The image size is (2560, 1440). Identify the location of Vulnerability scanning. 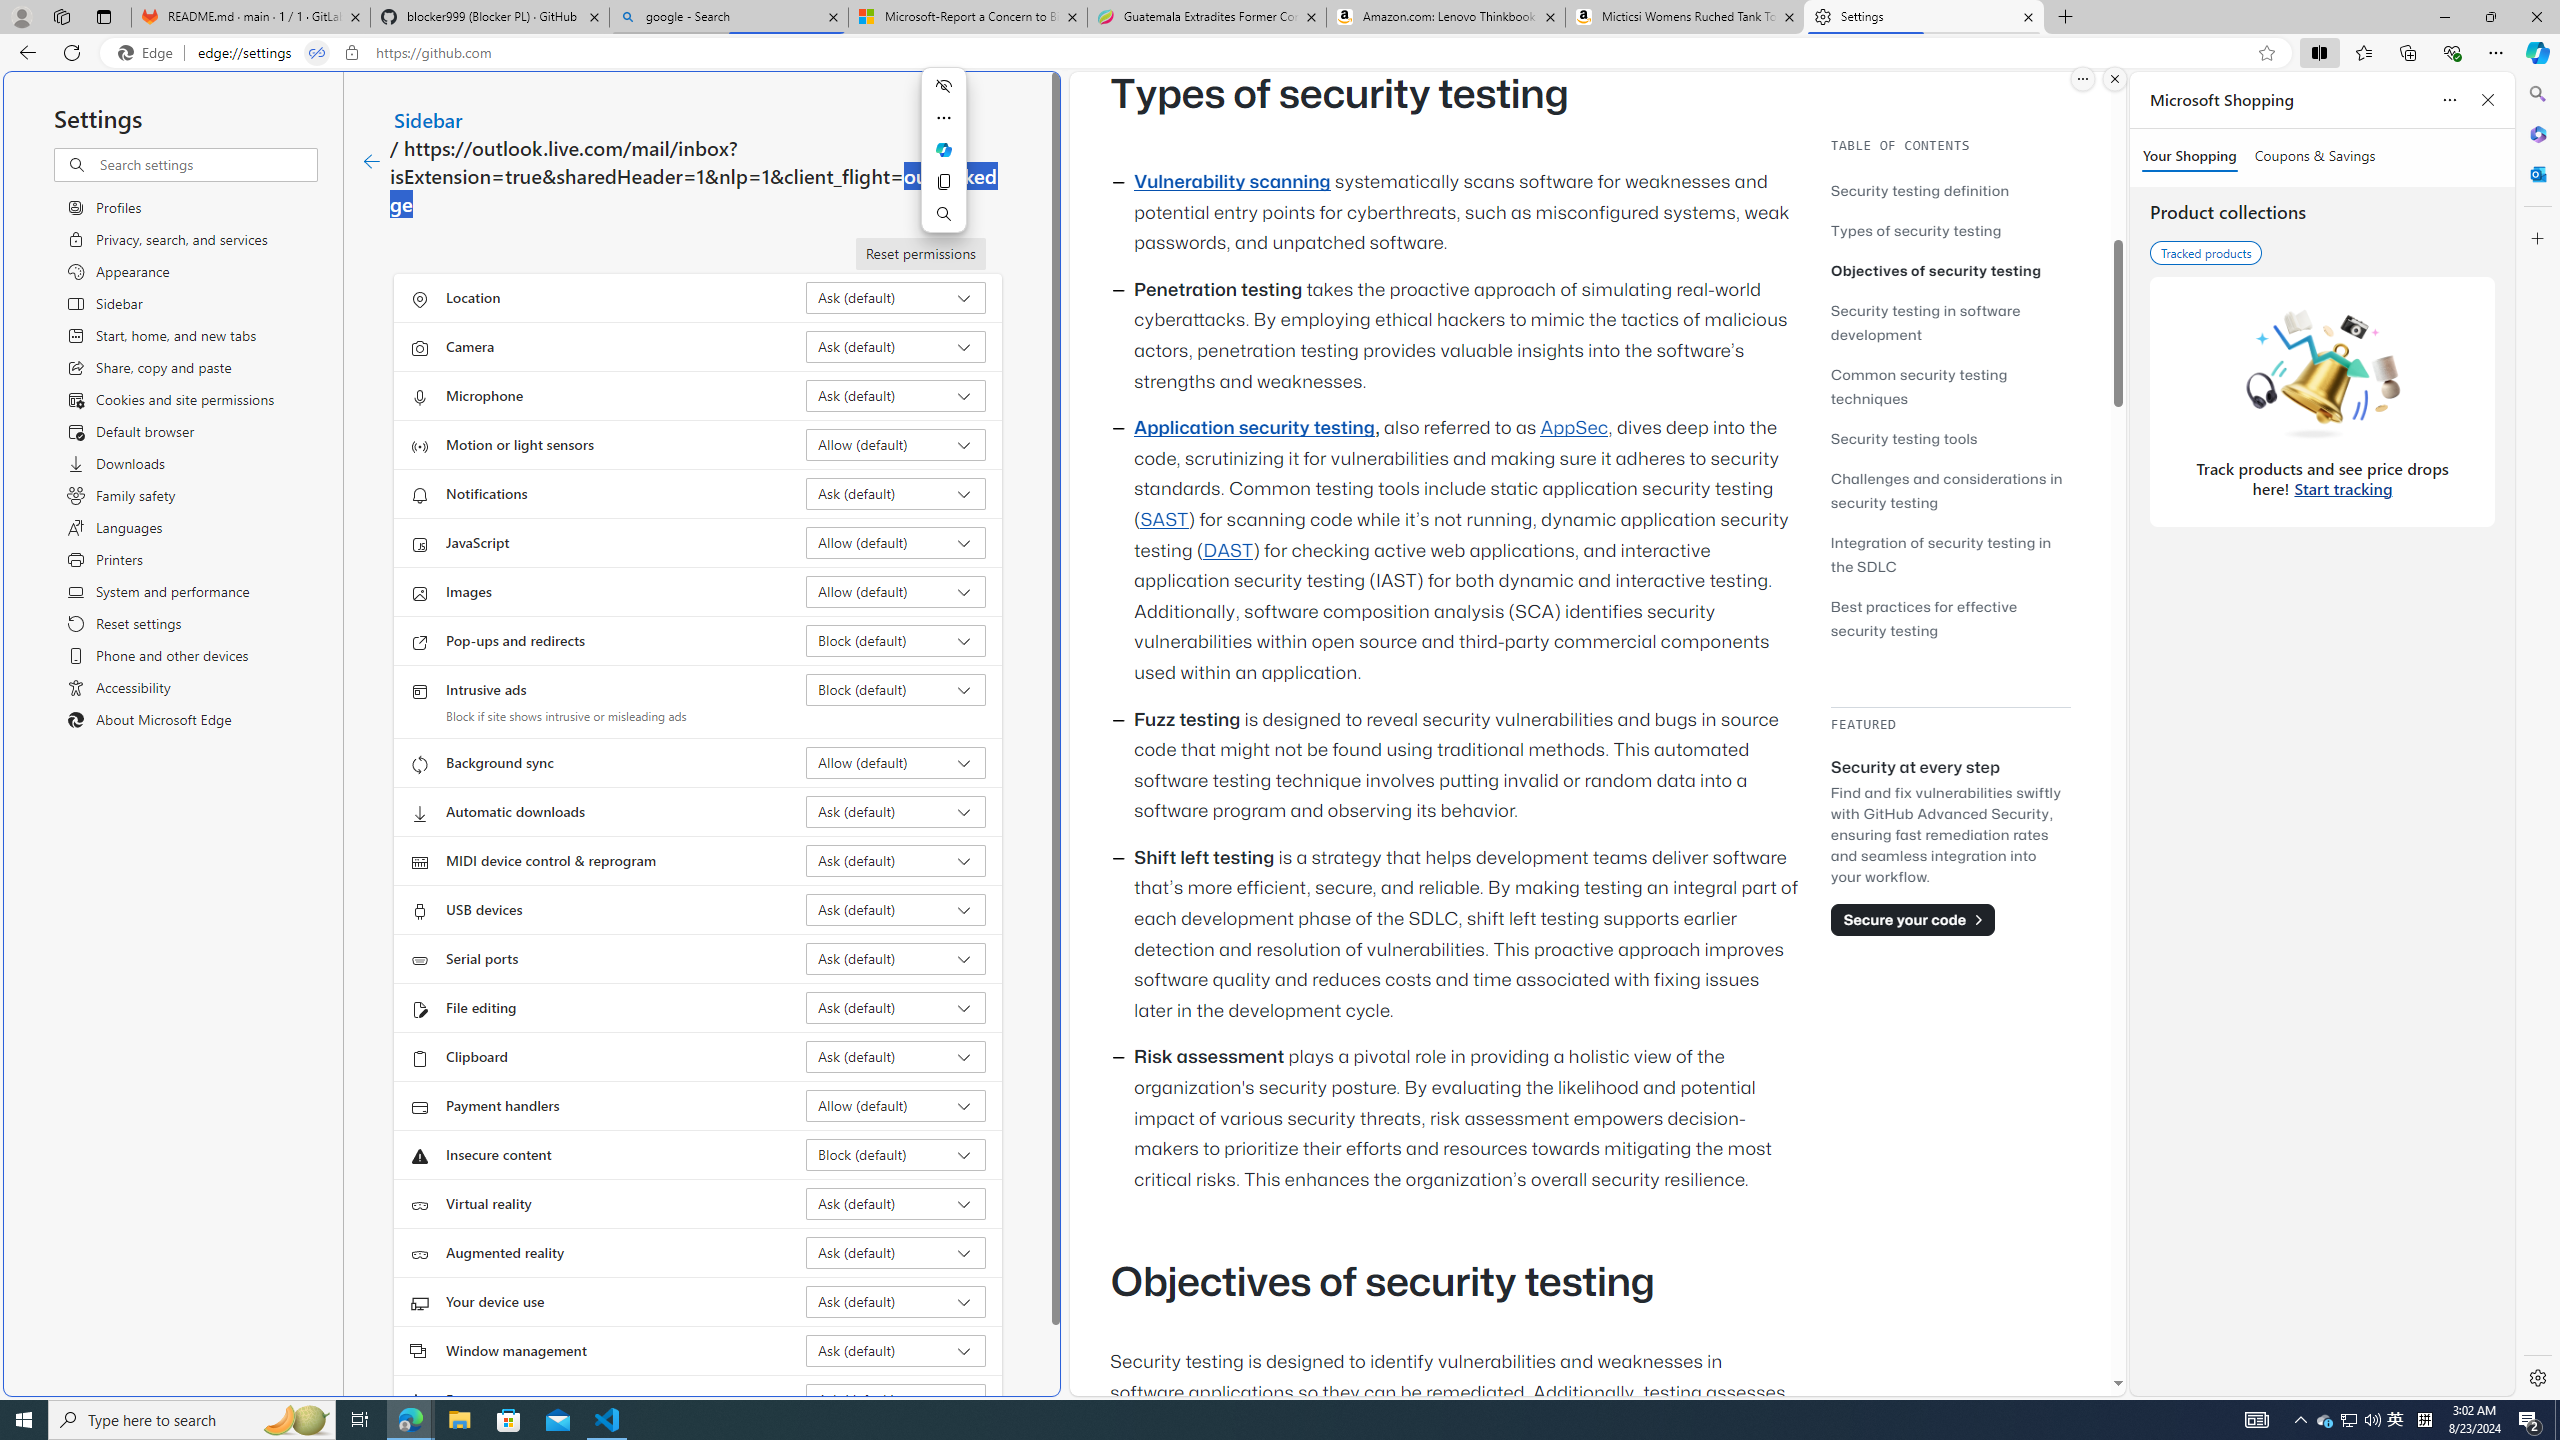
(1232, 182).